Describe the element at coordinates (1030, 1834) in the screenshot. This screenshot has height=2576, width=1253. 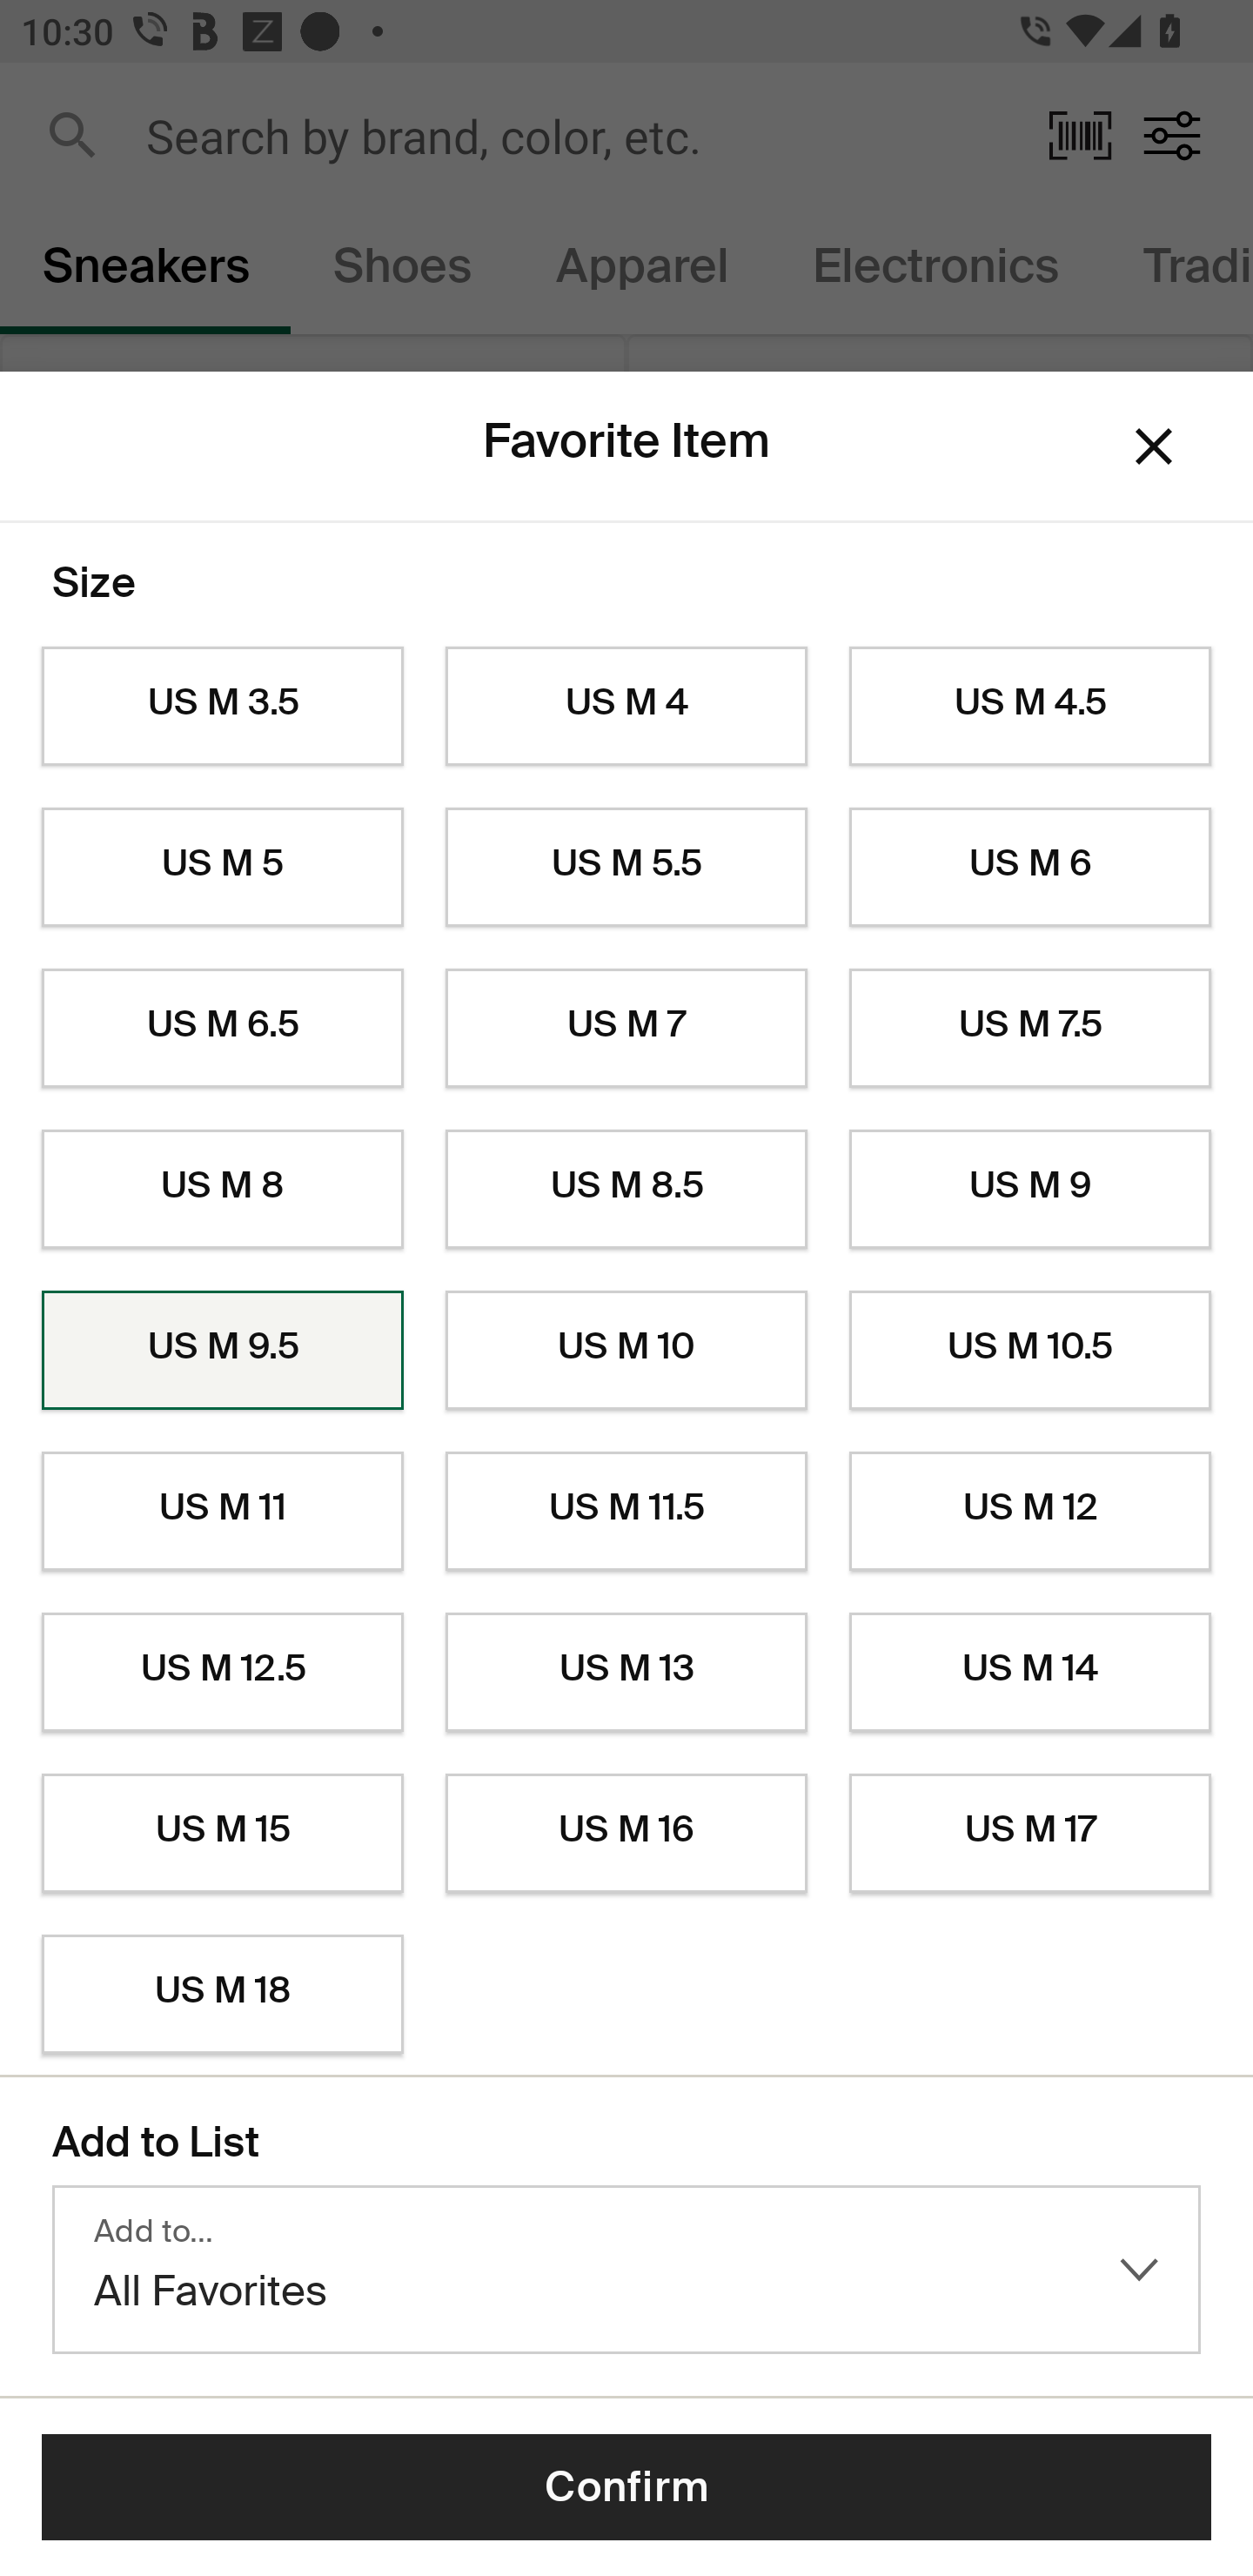
I see `US M 17` at that location.